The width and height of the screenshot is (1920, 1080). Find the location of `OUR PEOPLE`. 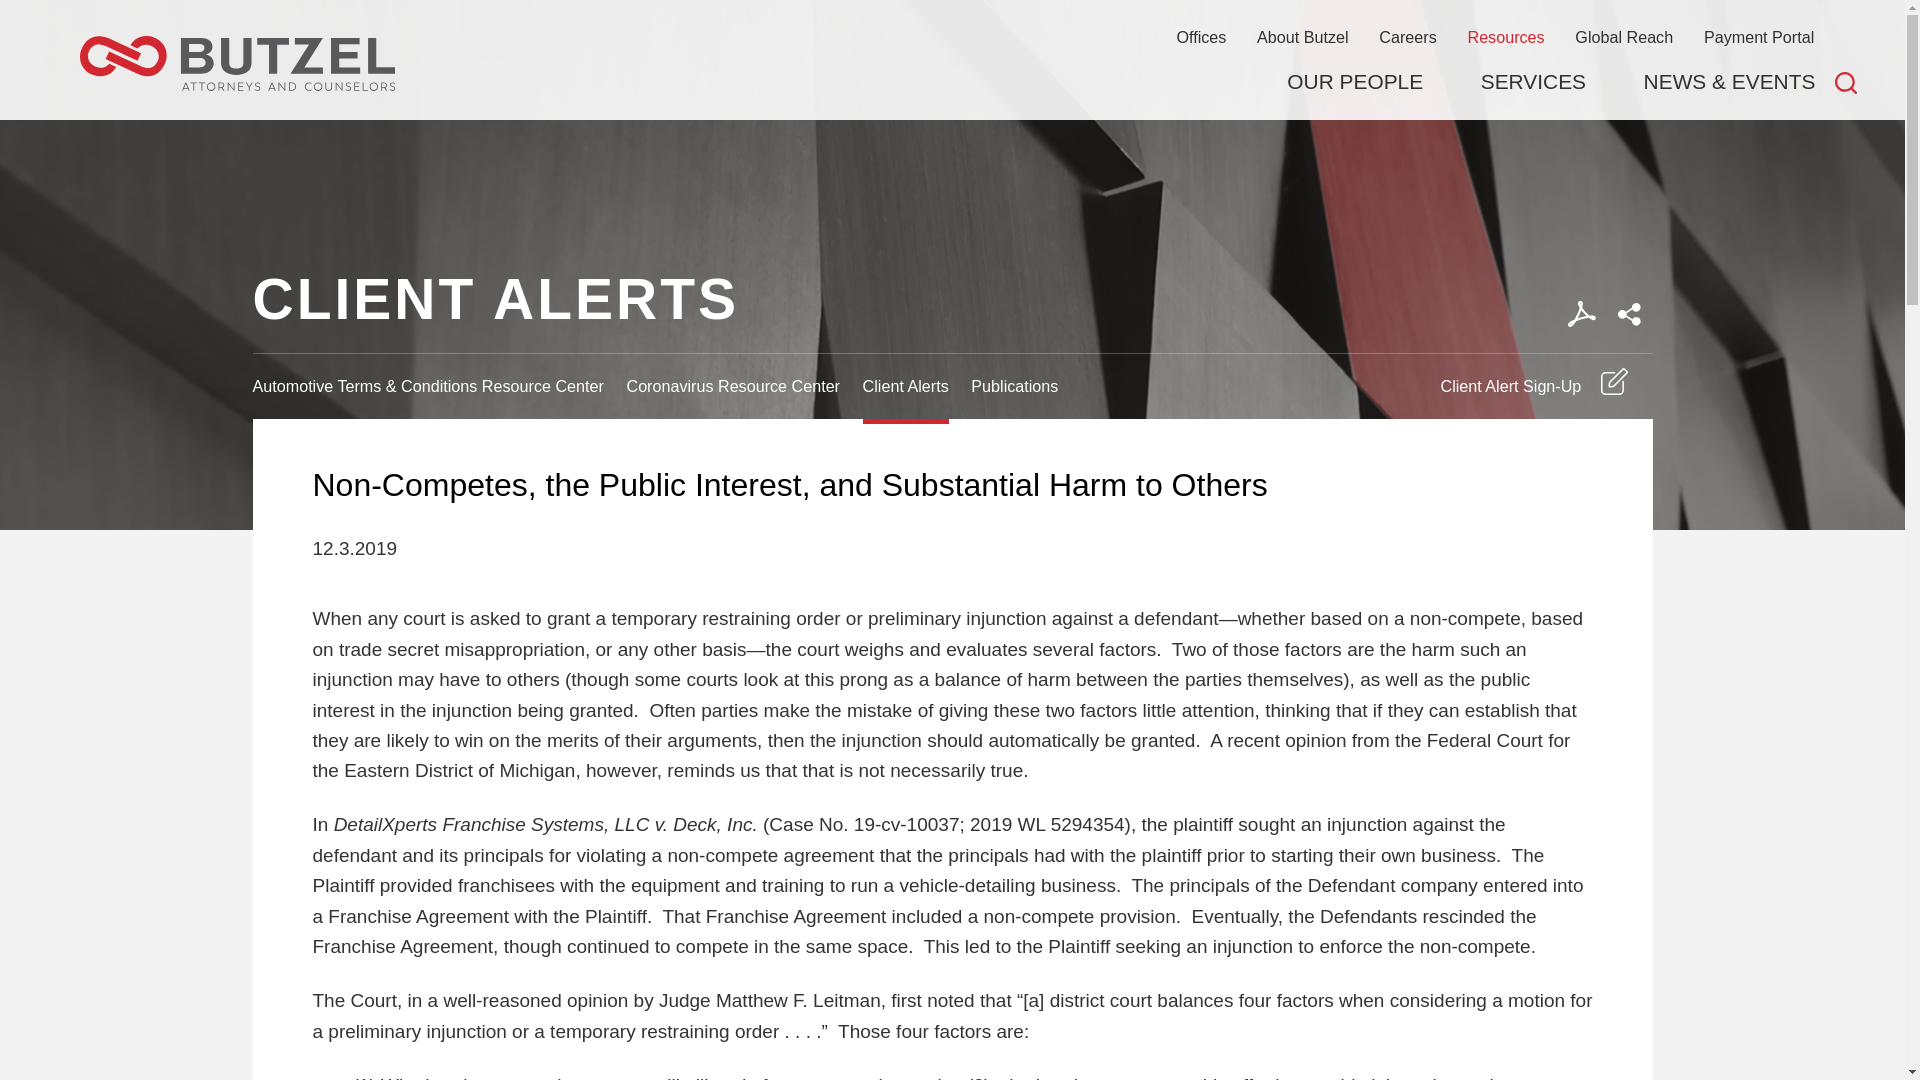

OUR PEOPLE is located at coordinates (1354, 82).